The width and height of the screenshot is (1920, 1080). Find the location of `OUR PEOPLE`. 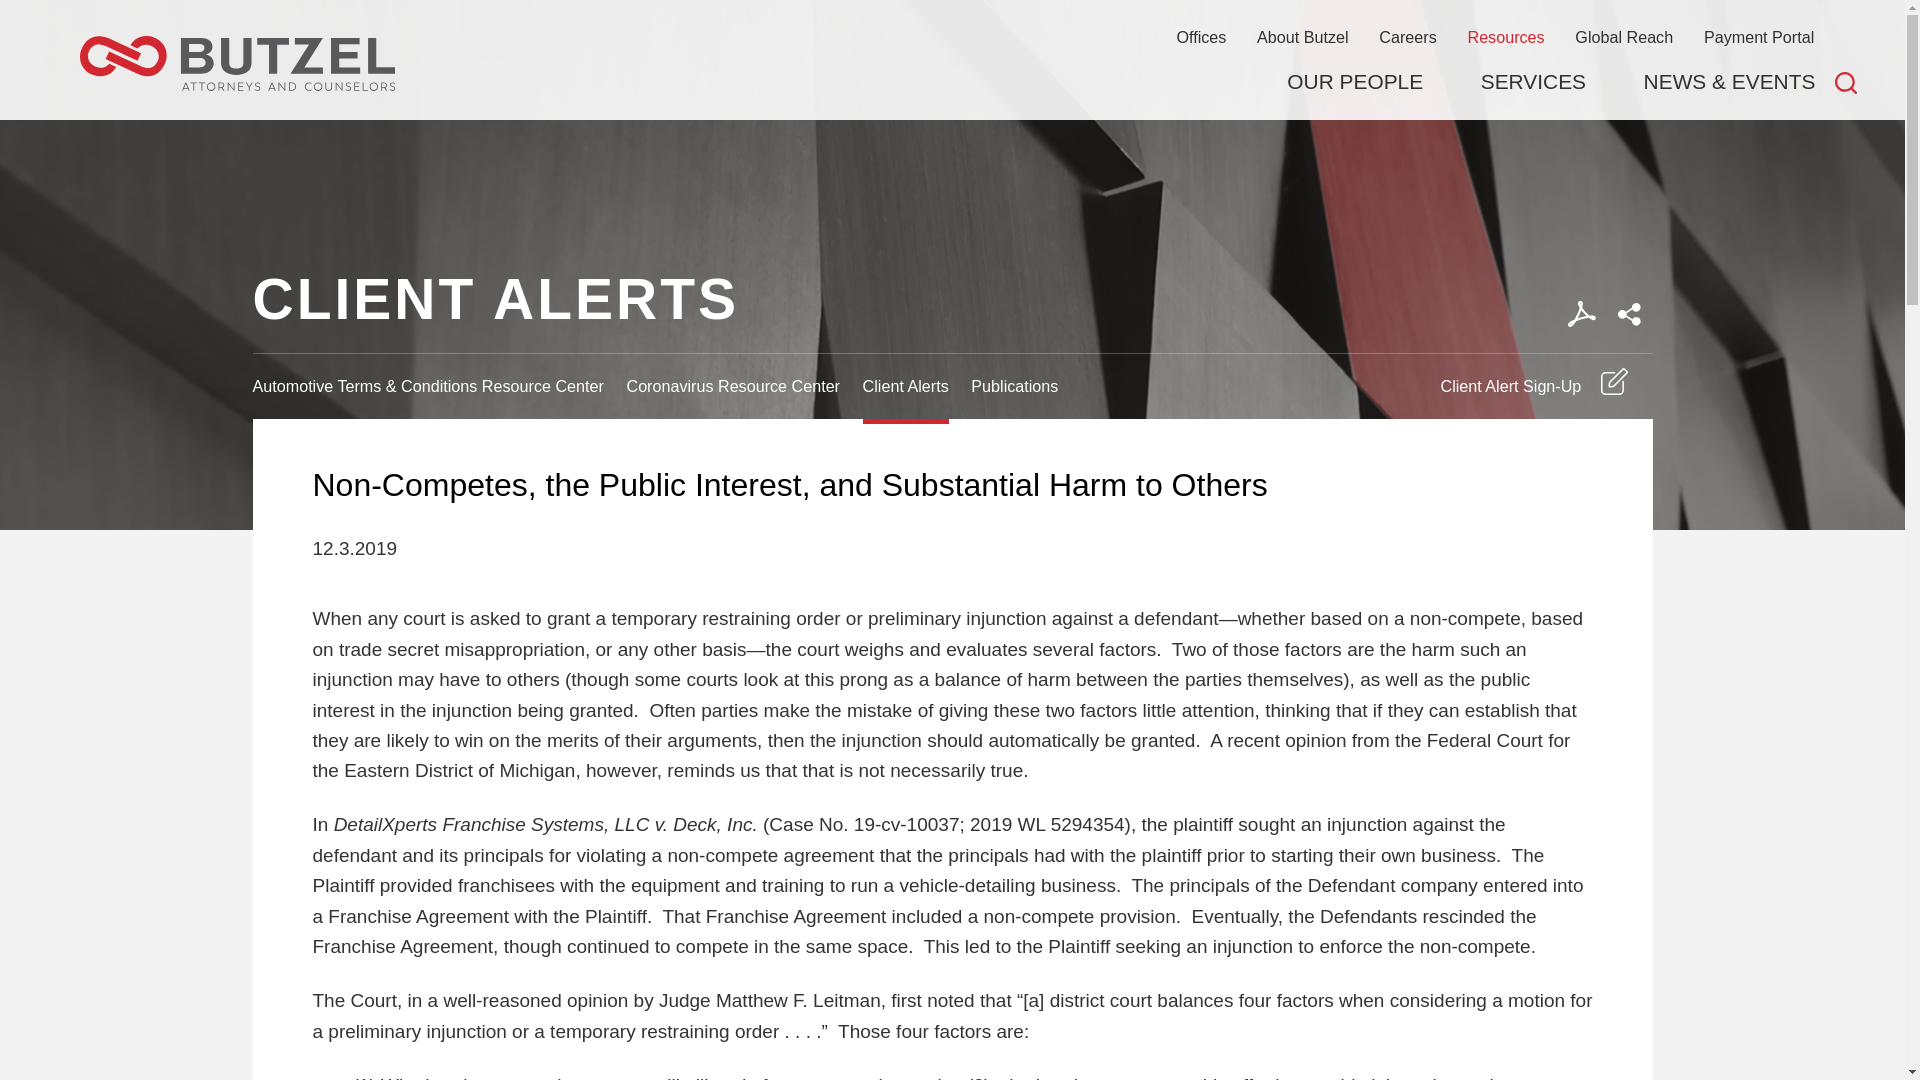

OUR PEOPLE is located at coordinates (1354, 82).